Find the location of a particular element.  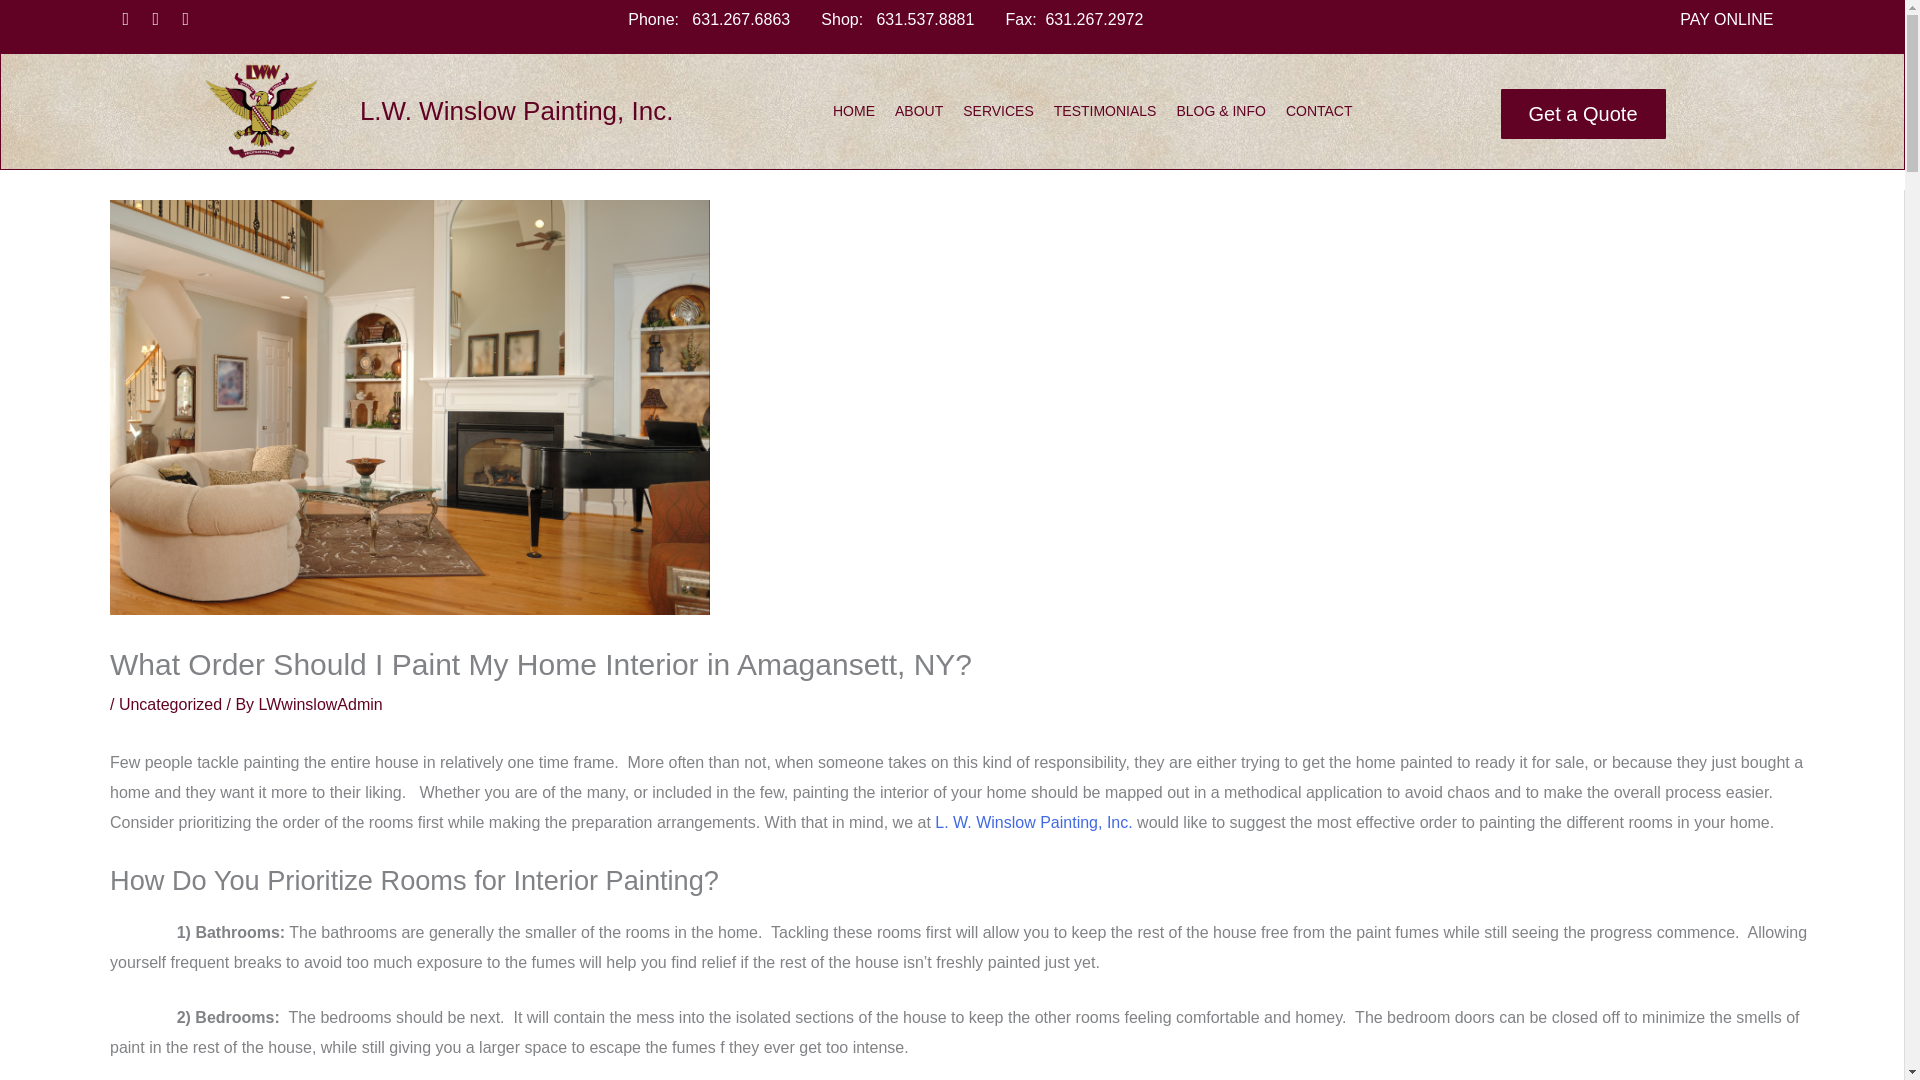

TESTIMONIALS is located at coordinates (1104, 110).